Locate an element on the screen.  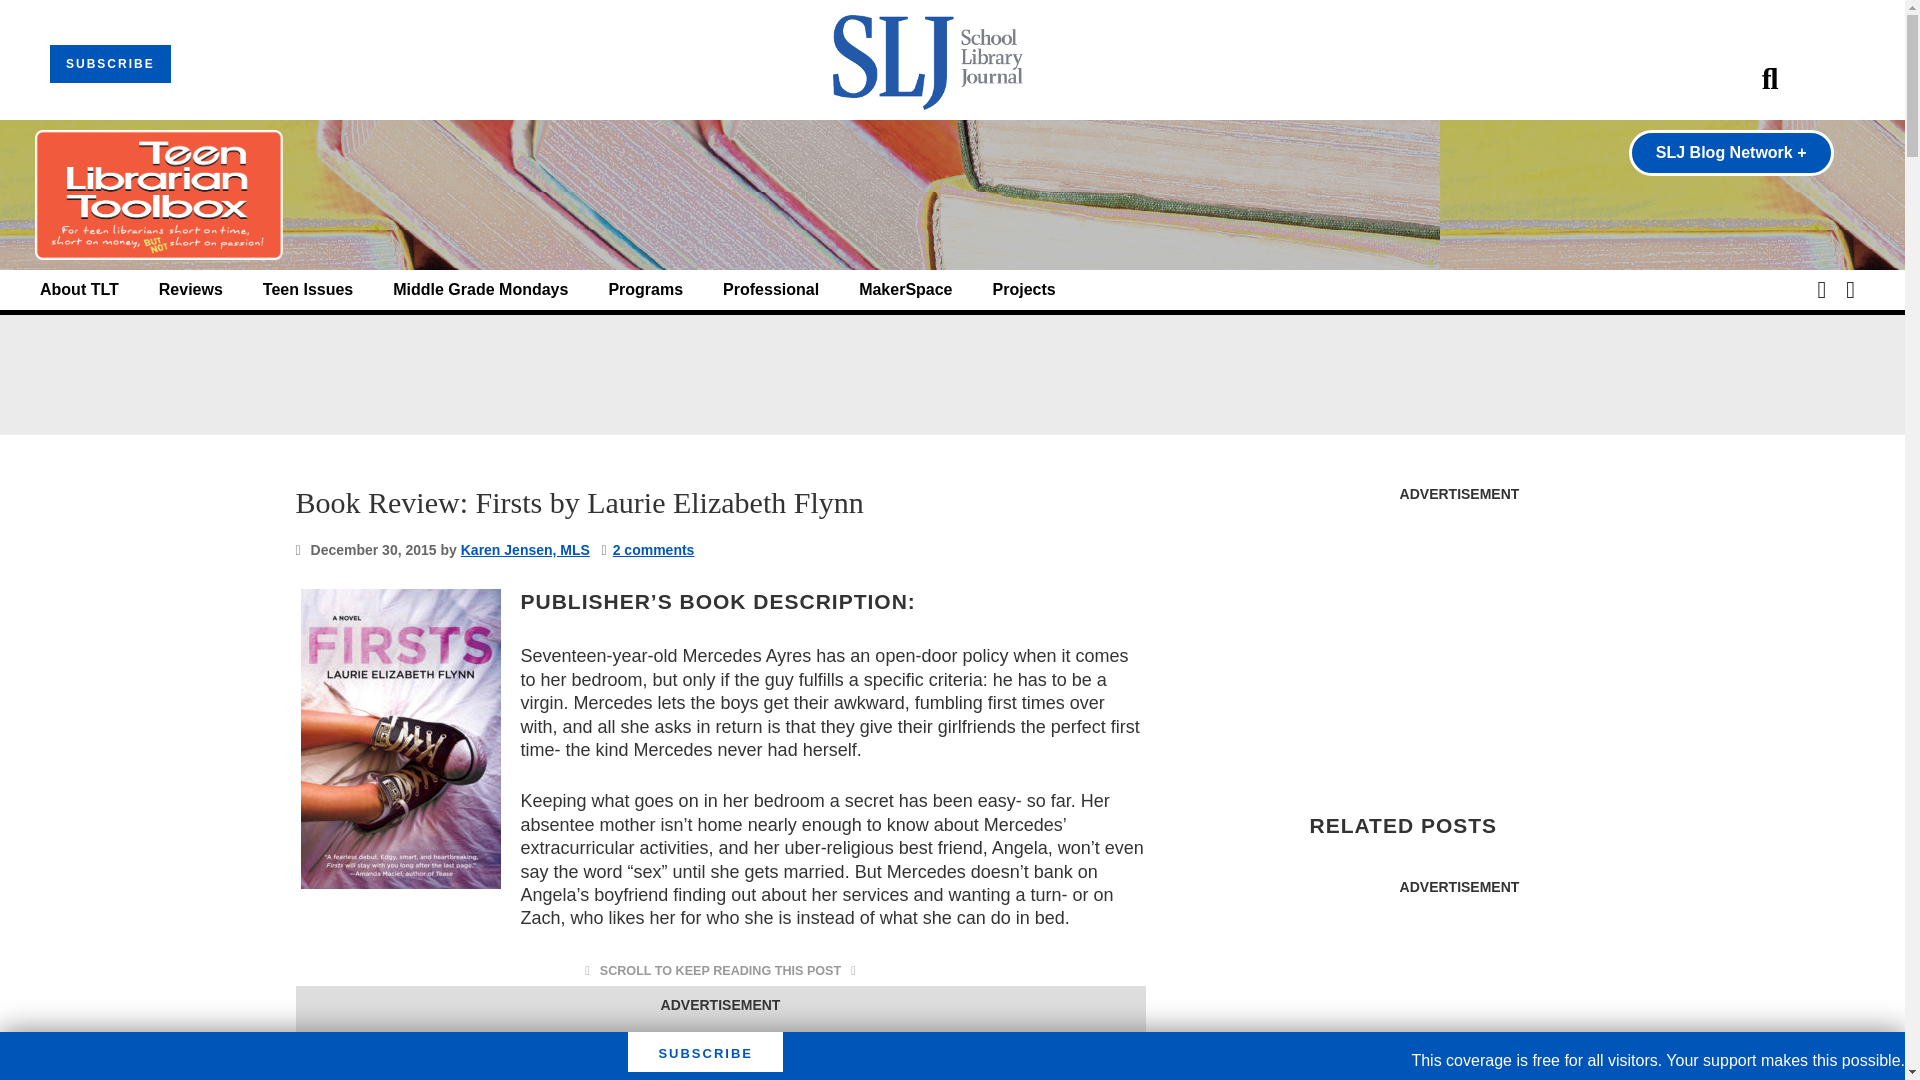
About TLT is located at coordinates (80, 290).